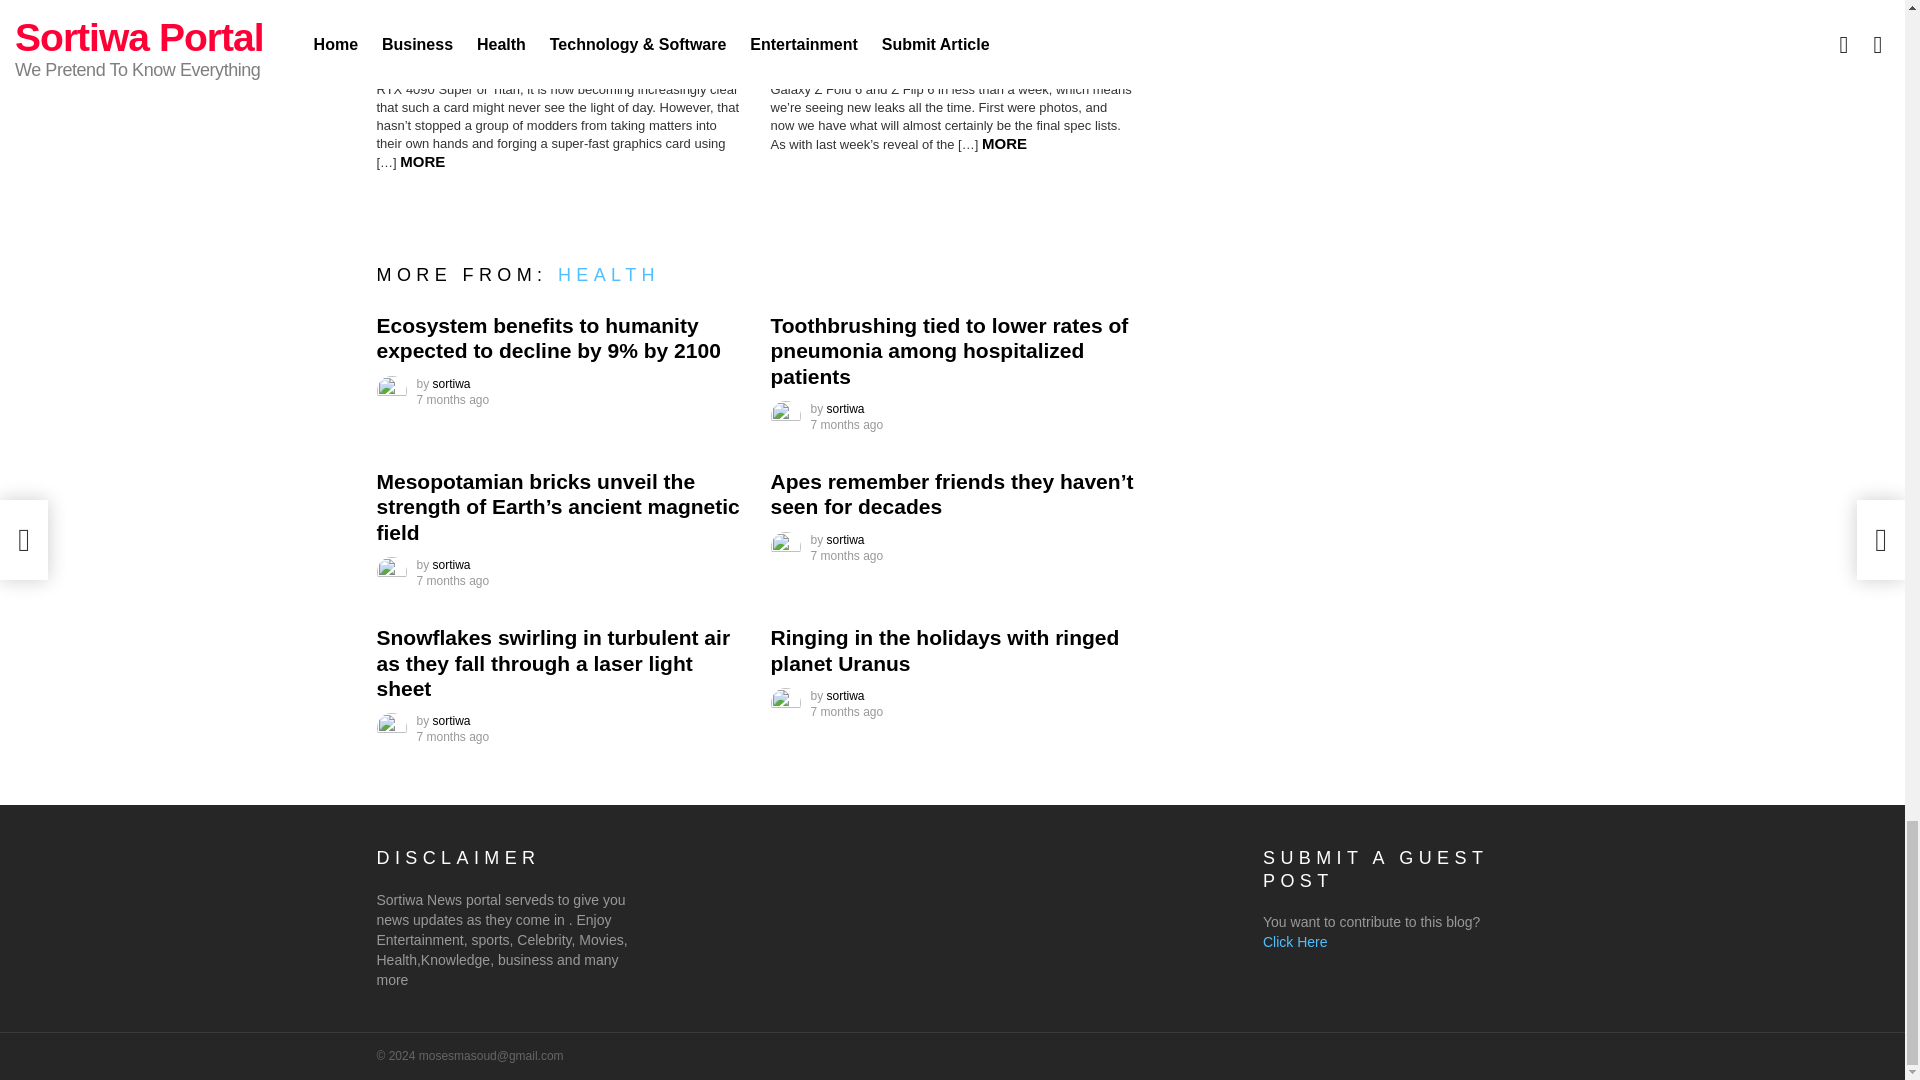 This screenshot has width=1920, height=1080. Describe the element at coordinates (452, 565) in the screenshot. I see `Posts by sortiwa` at that location.